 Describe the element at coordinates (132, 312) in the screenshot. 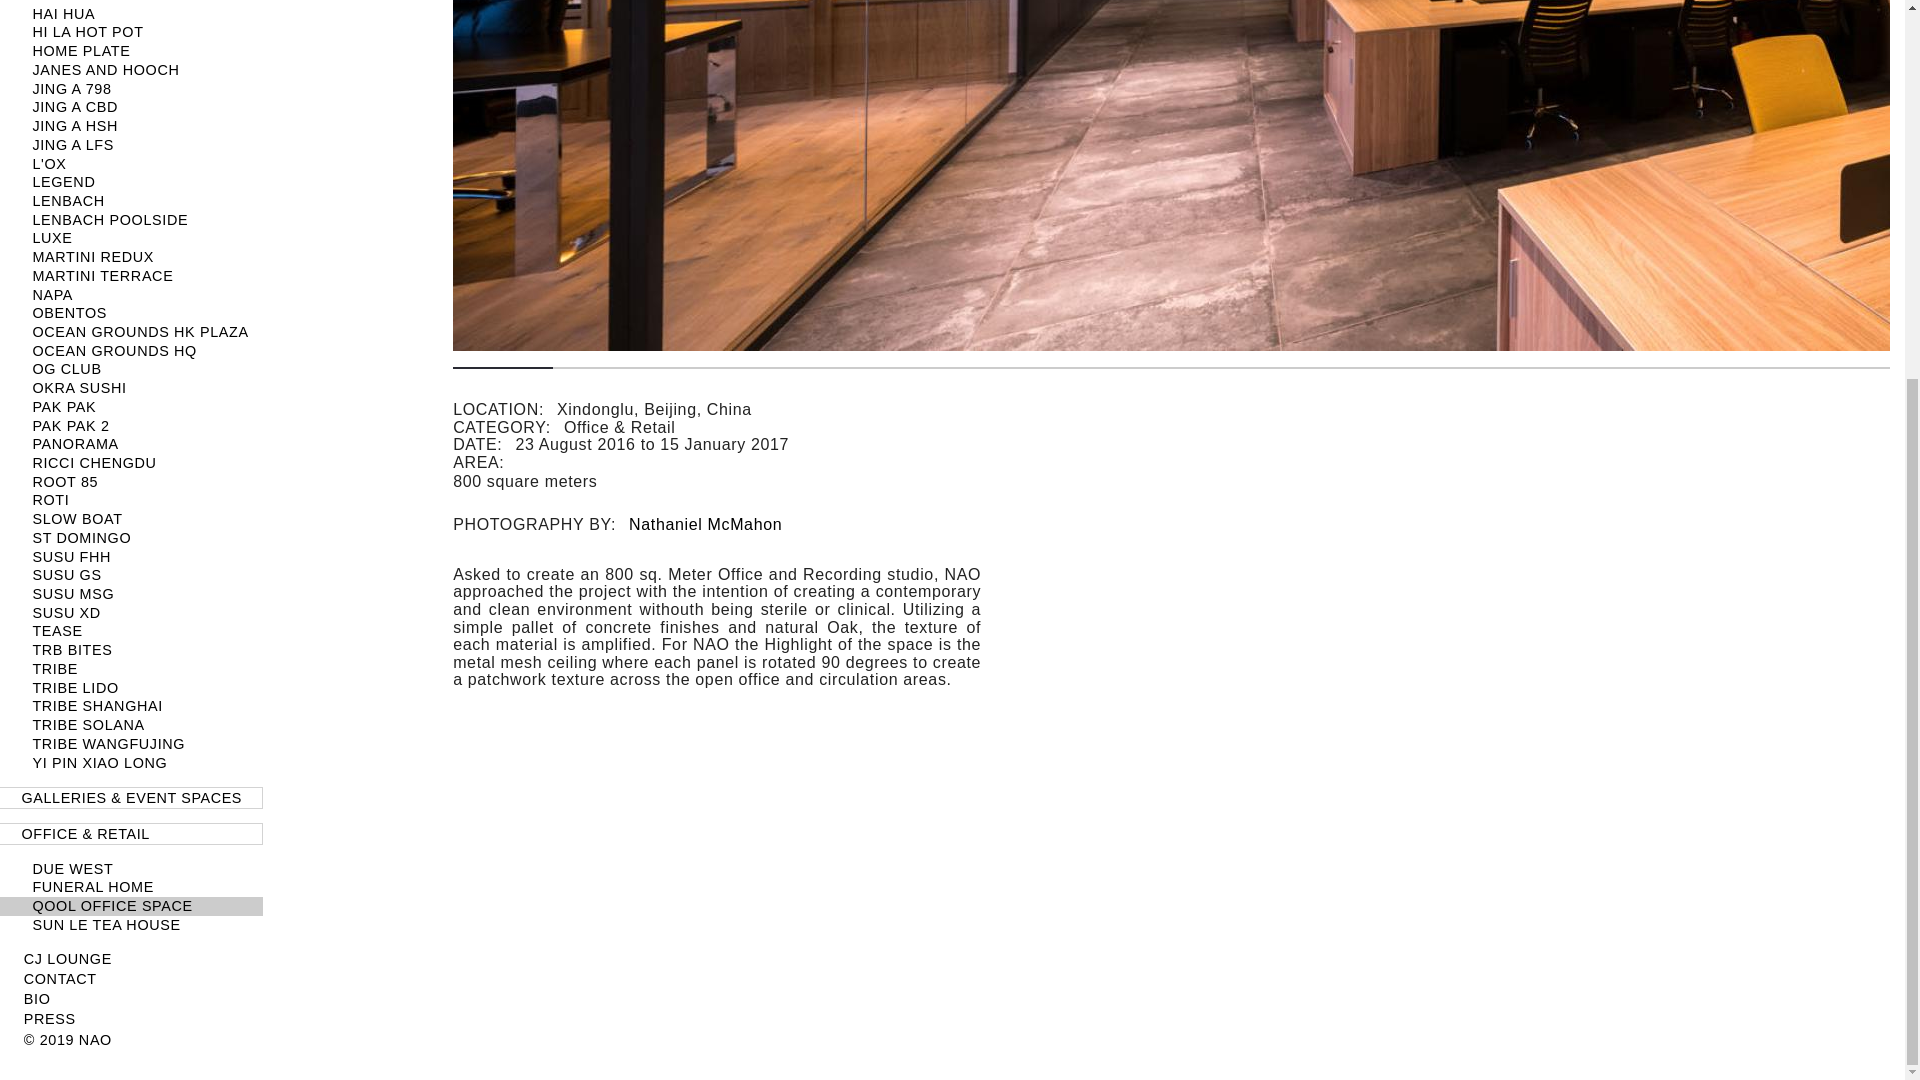

I see `OBENTOS` at that location.